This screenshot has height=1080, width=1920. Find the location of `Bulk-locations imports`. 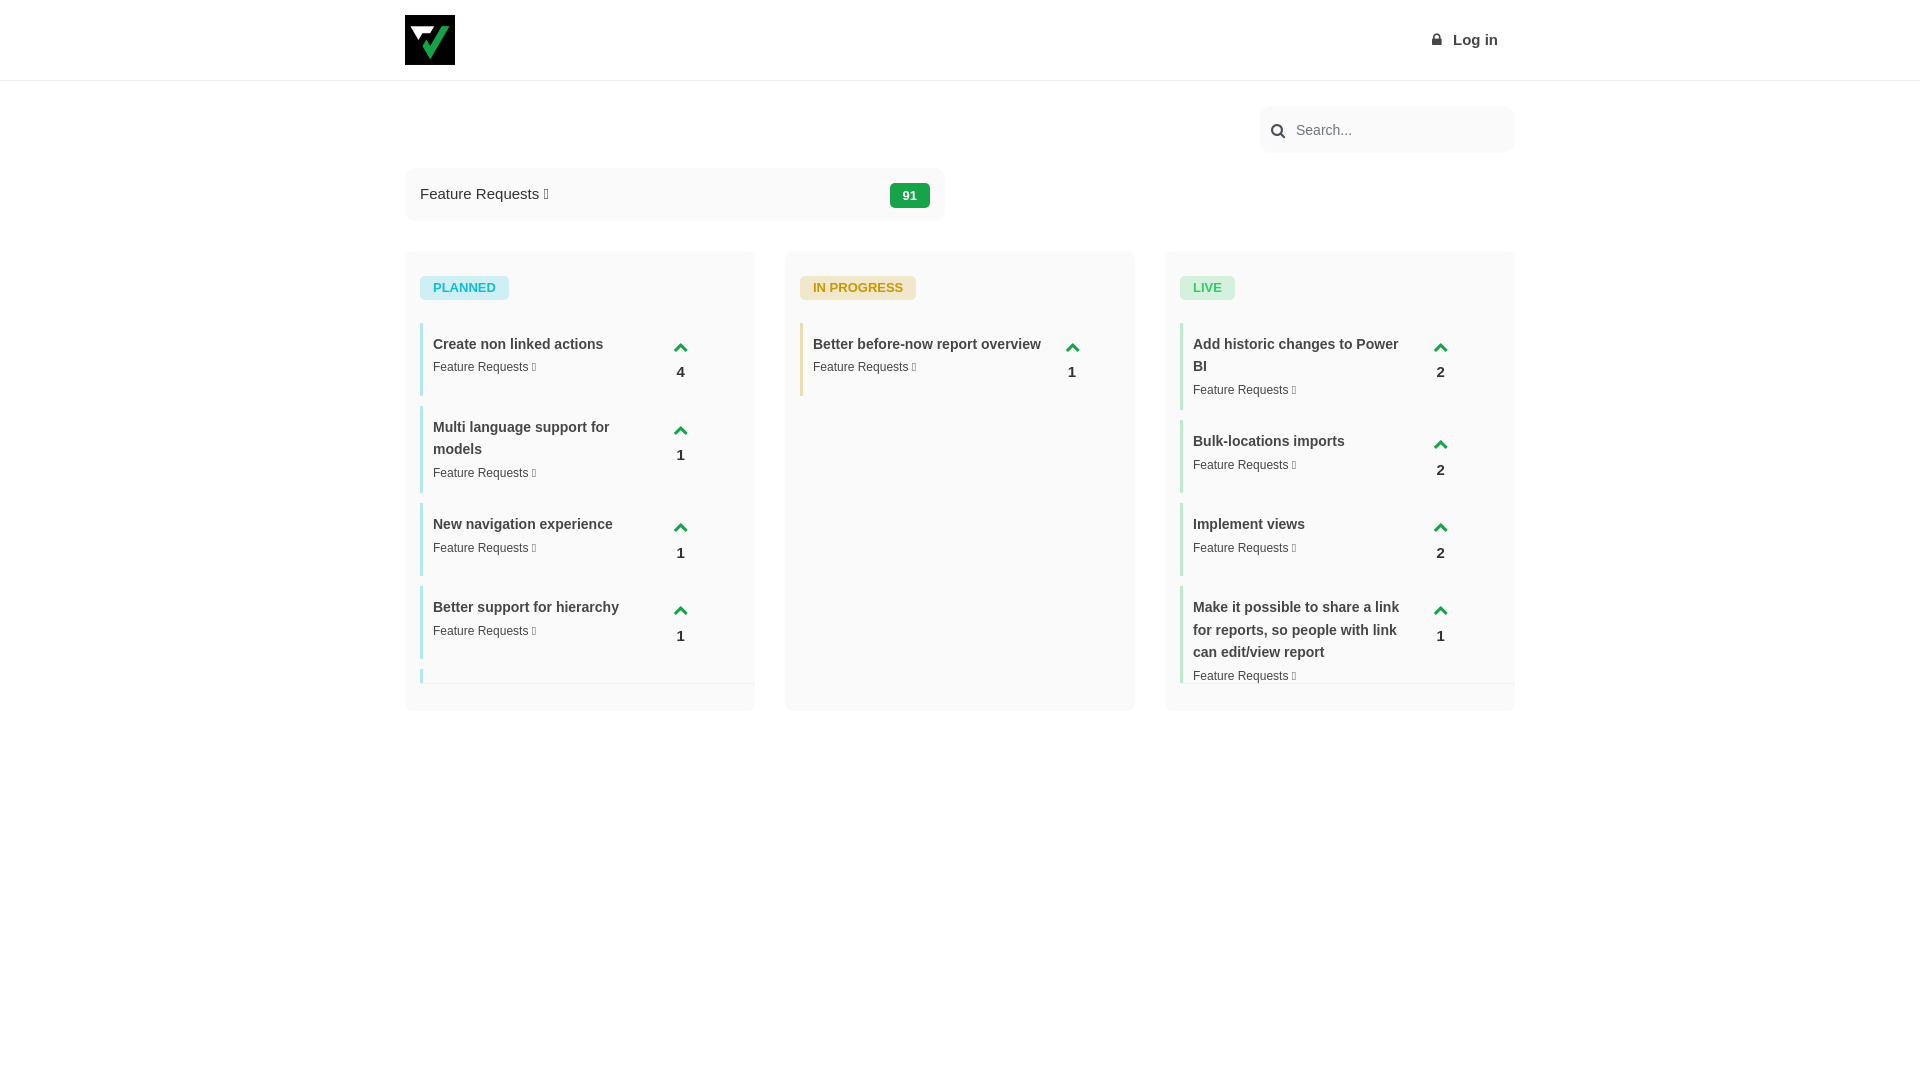

Bulk-locations imports is located at coordinates (1269, 441).